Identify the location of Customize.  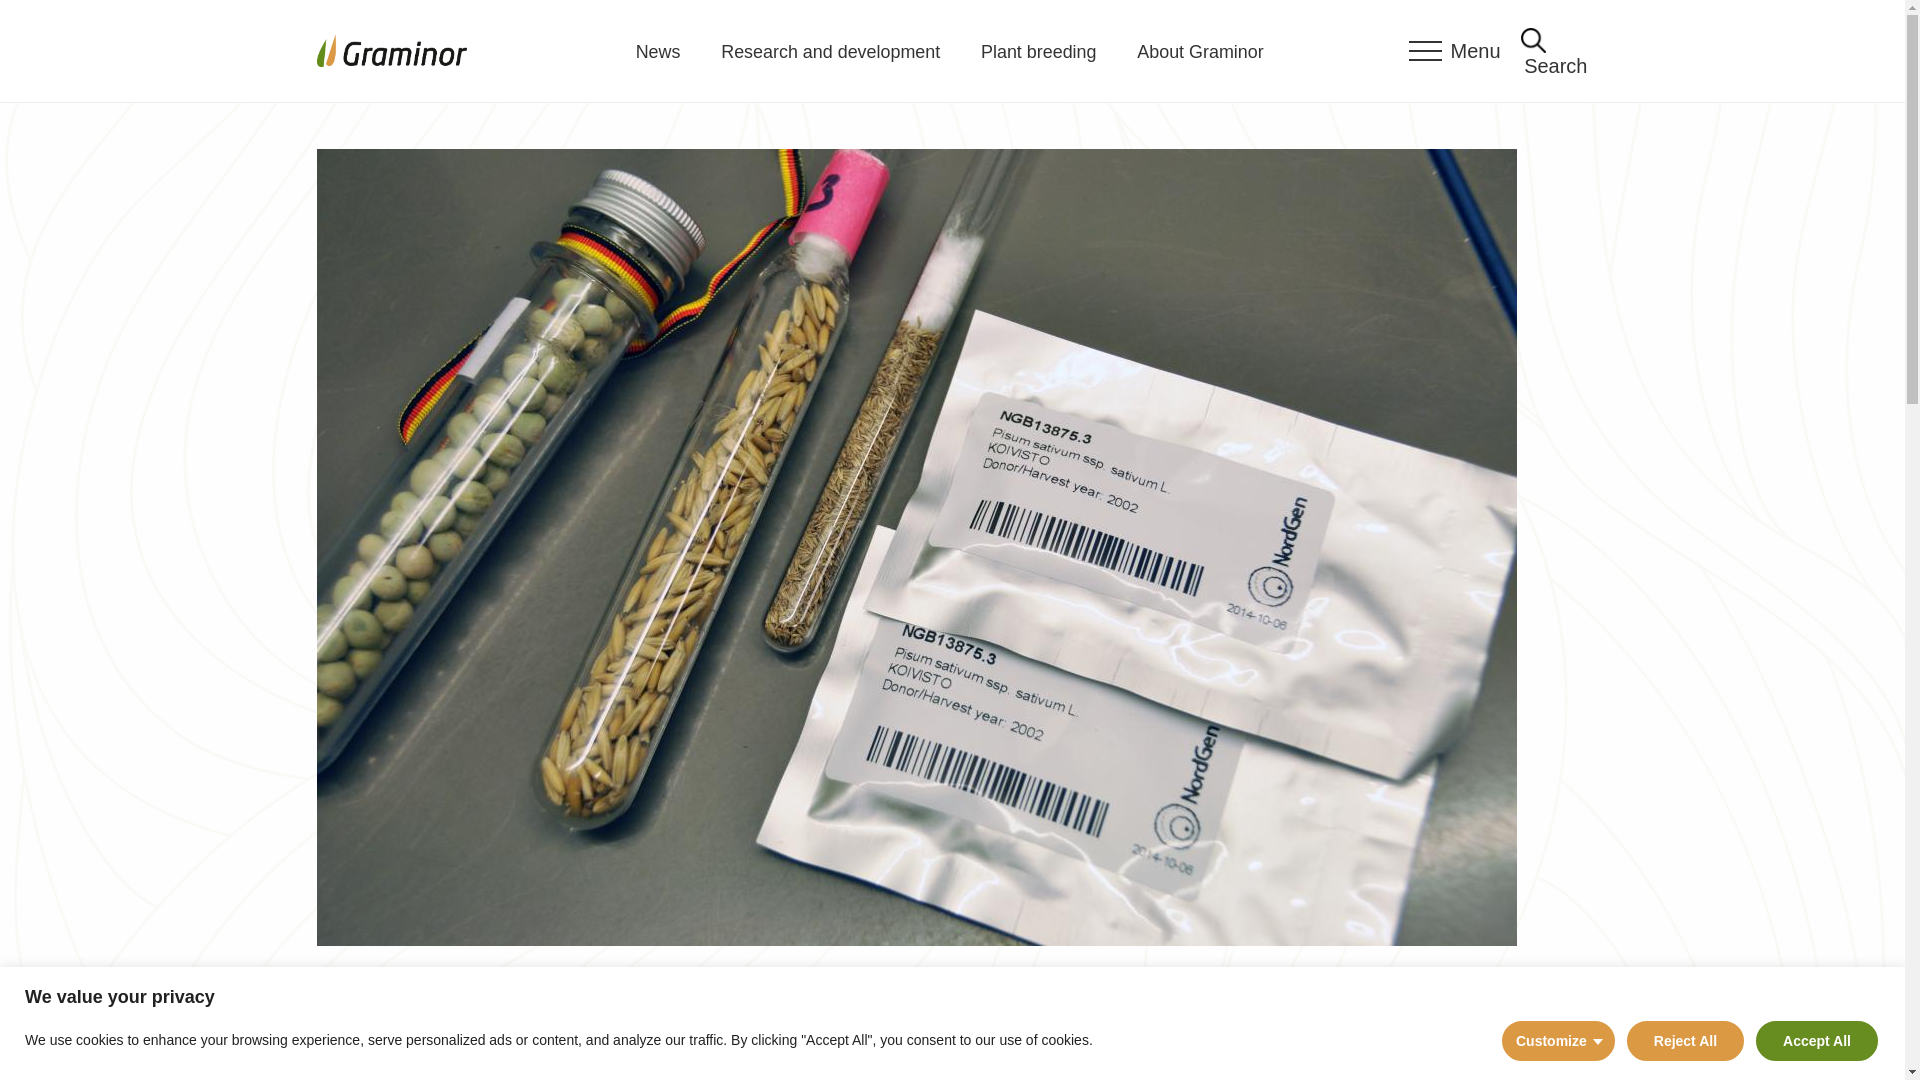
(1558, 1040).